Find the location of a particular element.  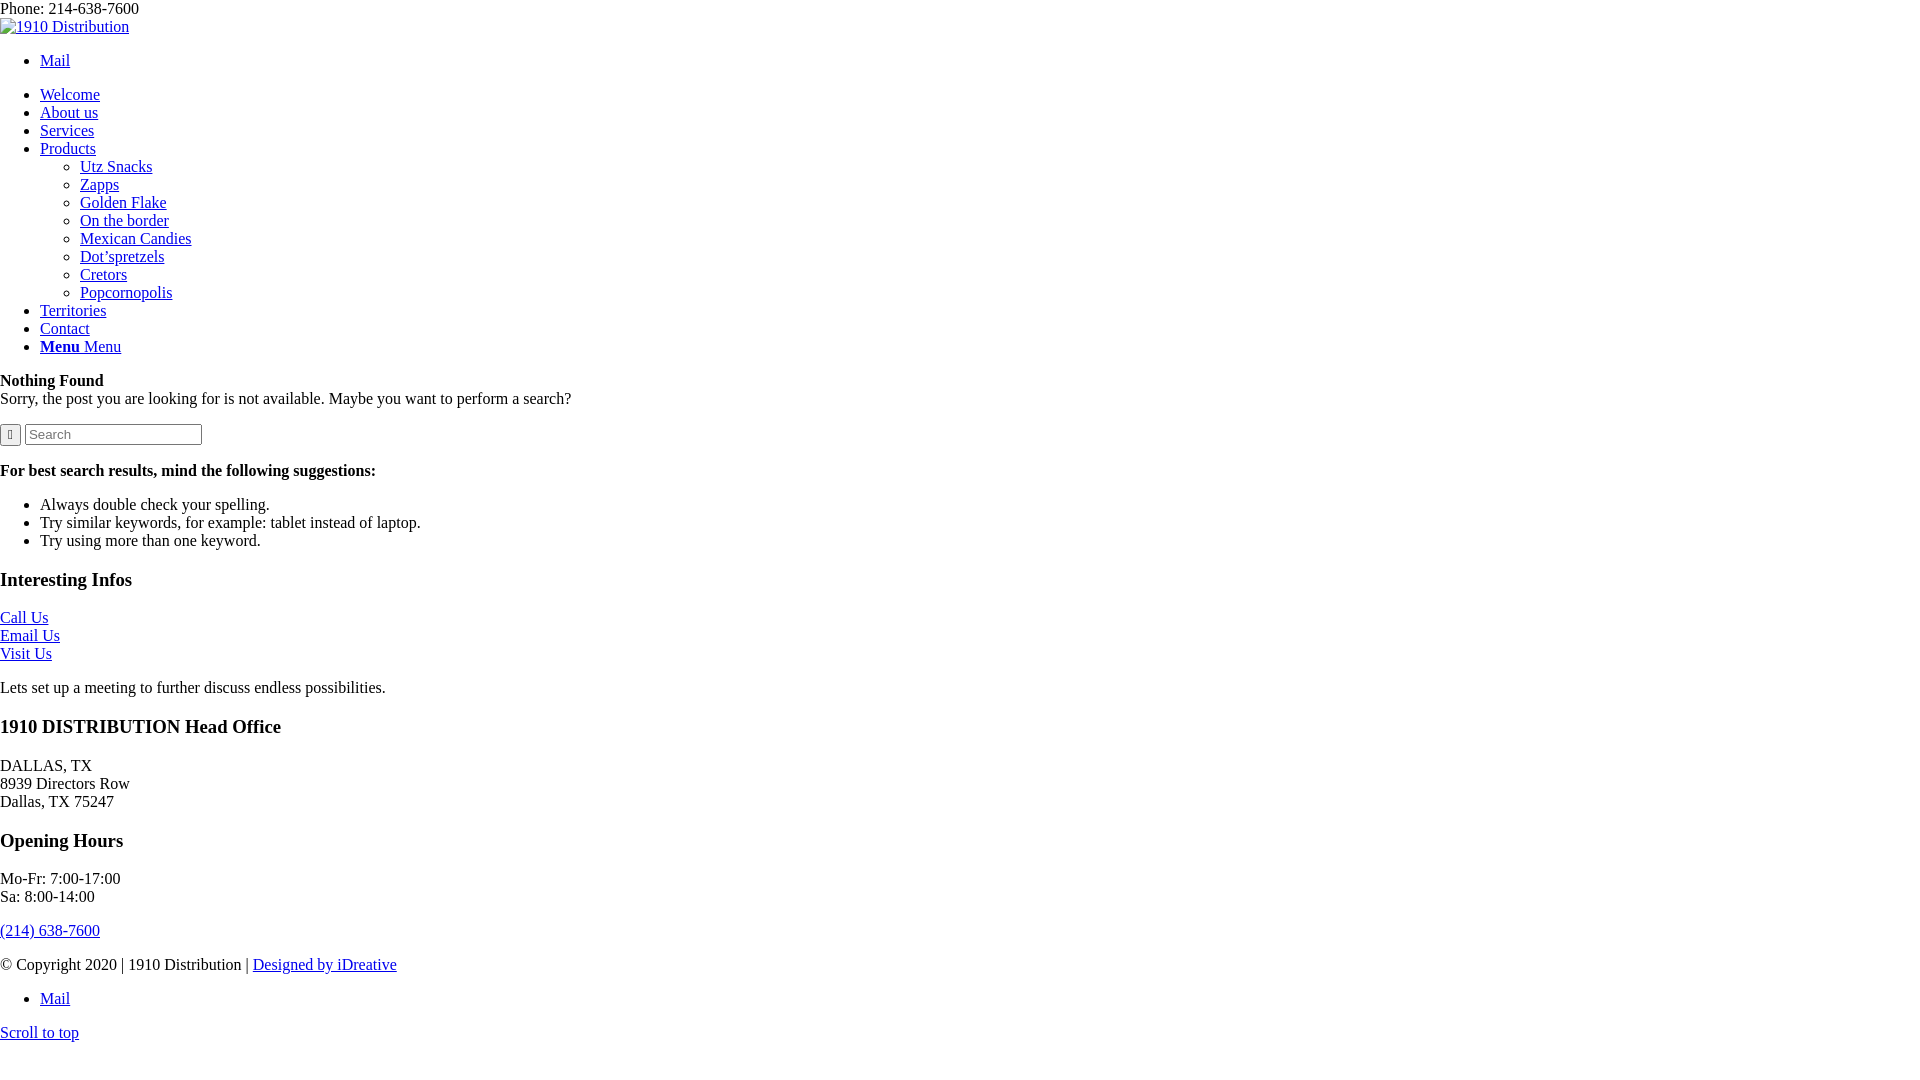

Contact is located at coordinates (65, 328).